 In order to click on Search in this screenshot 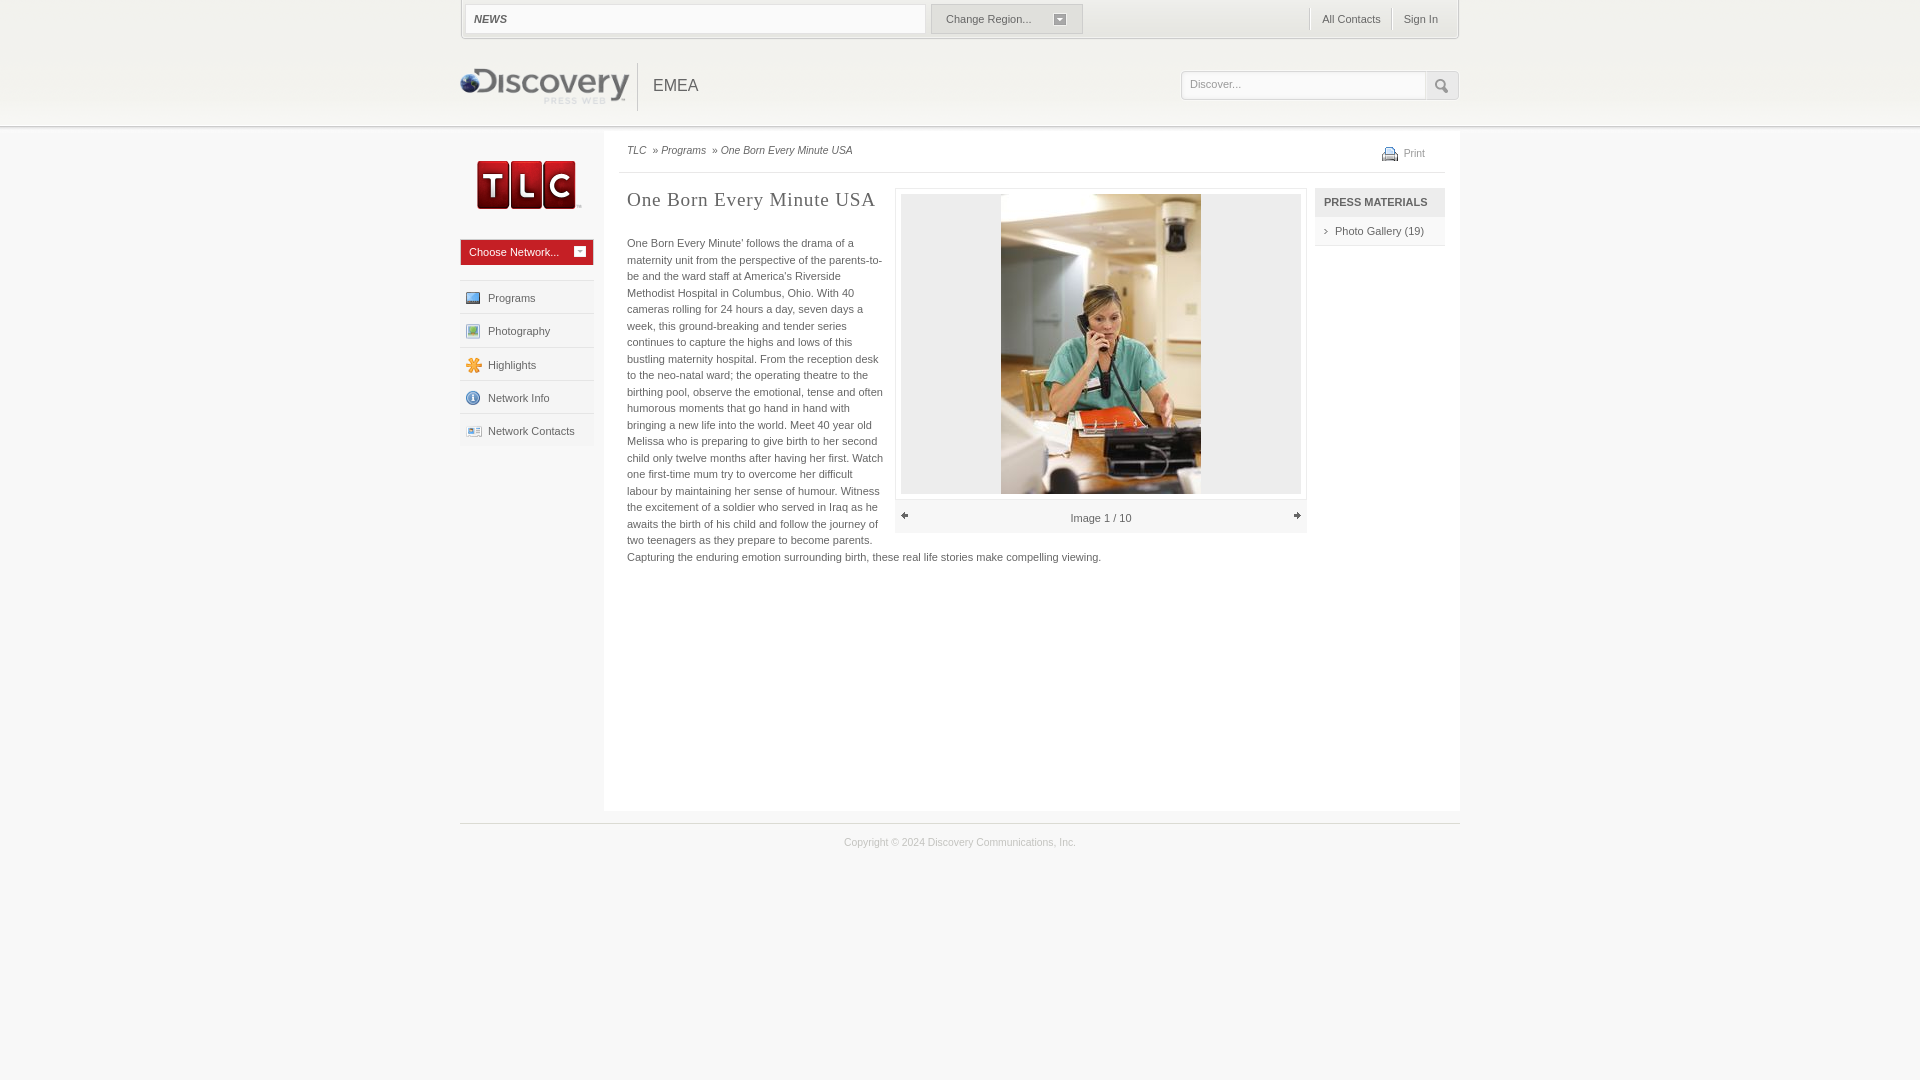, I will do `click(1442, 86)`.